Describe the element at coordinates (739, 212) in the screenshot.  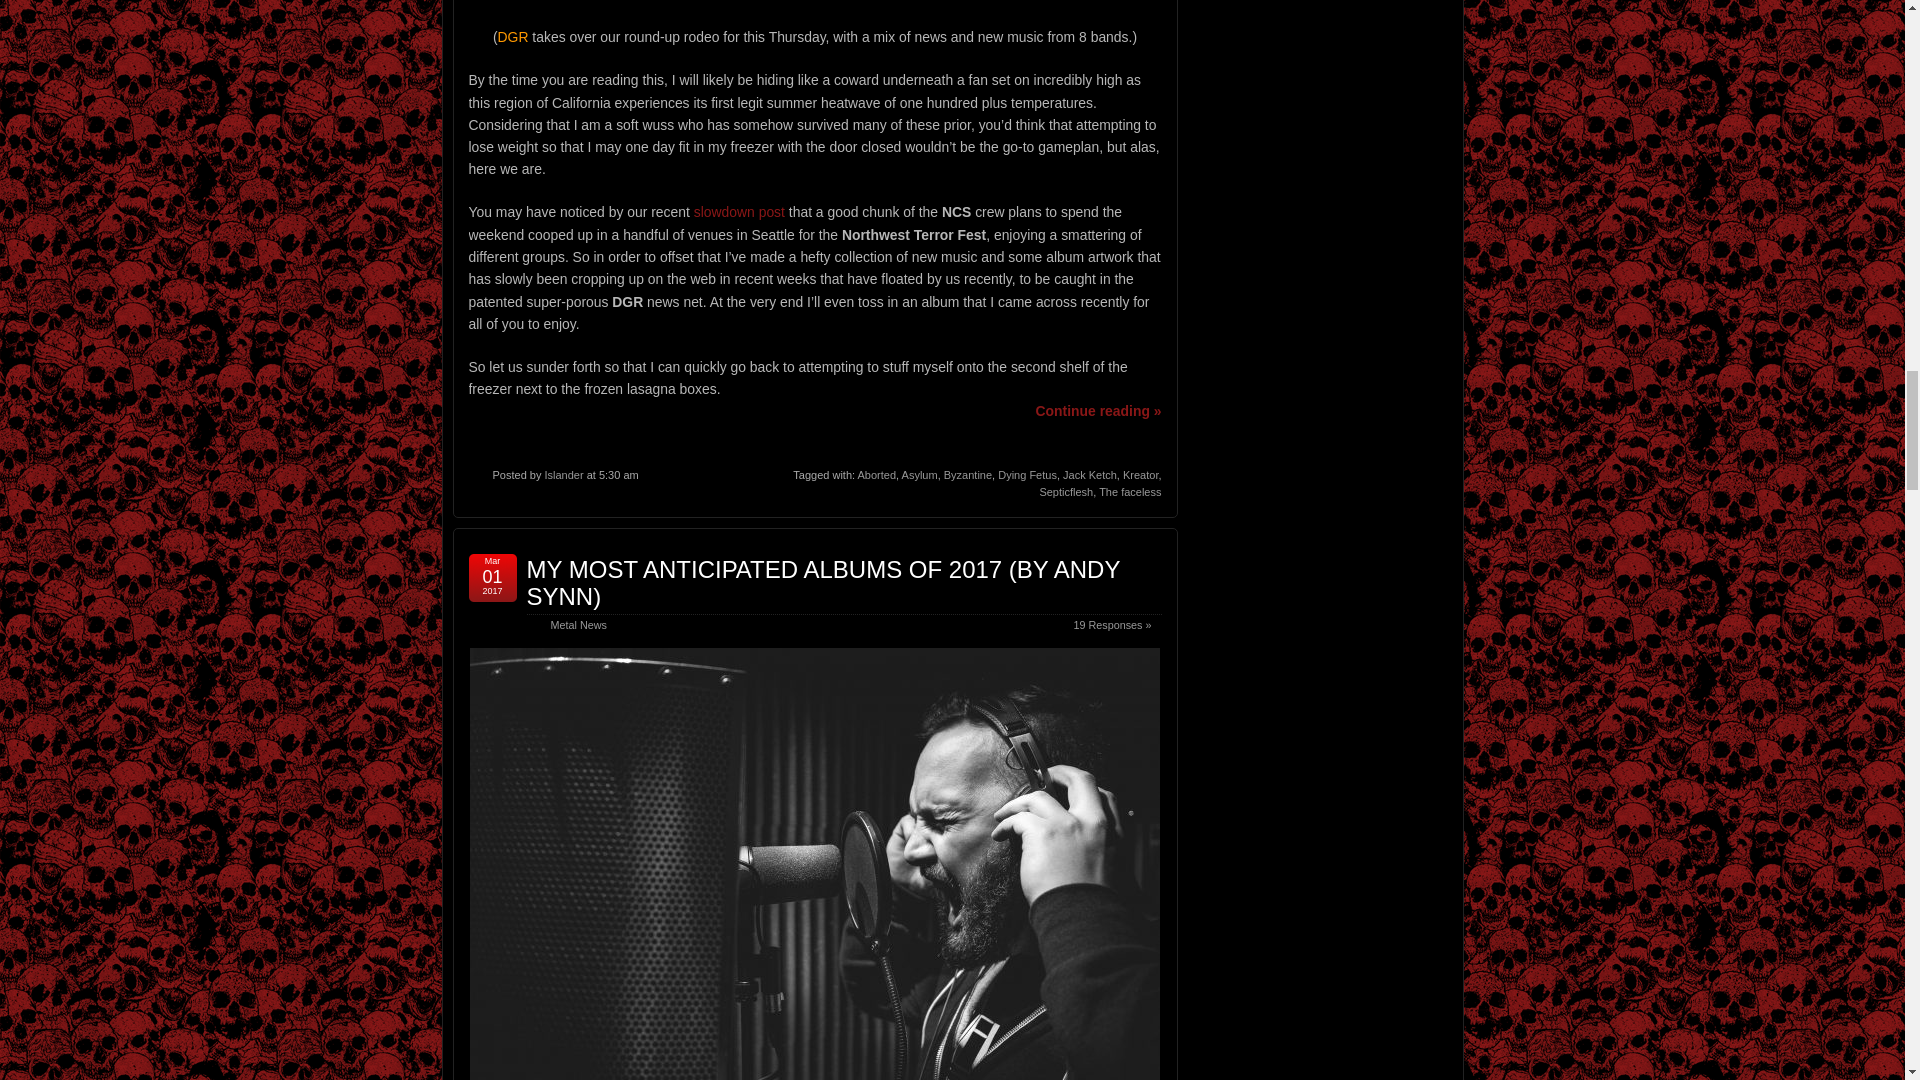
I see `slowdown post` at that location.